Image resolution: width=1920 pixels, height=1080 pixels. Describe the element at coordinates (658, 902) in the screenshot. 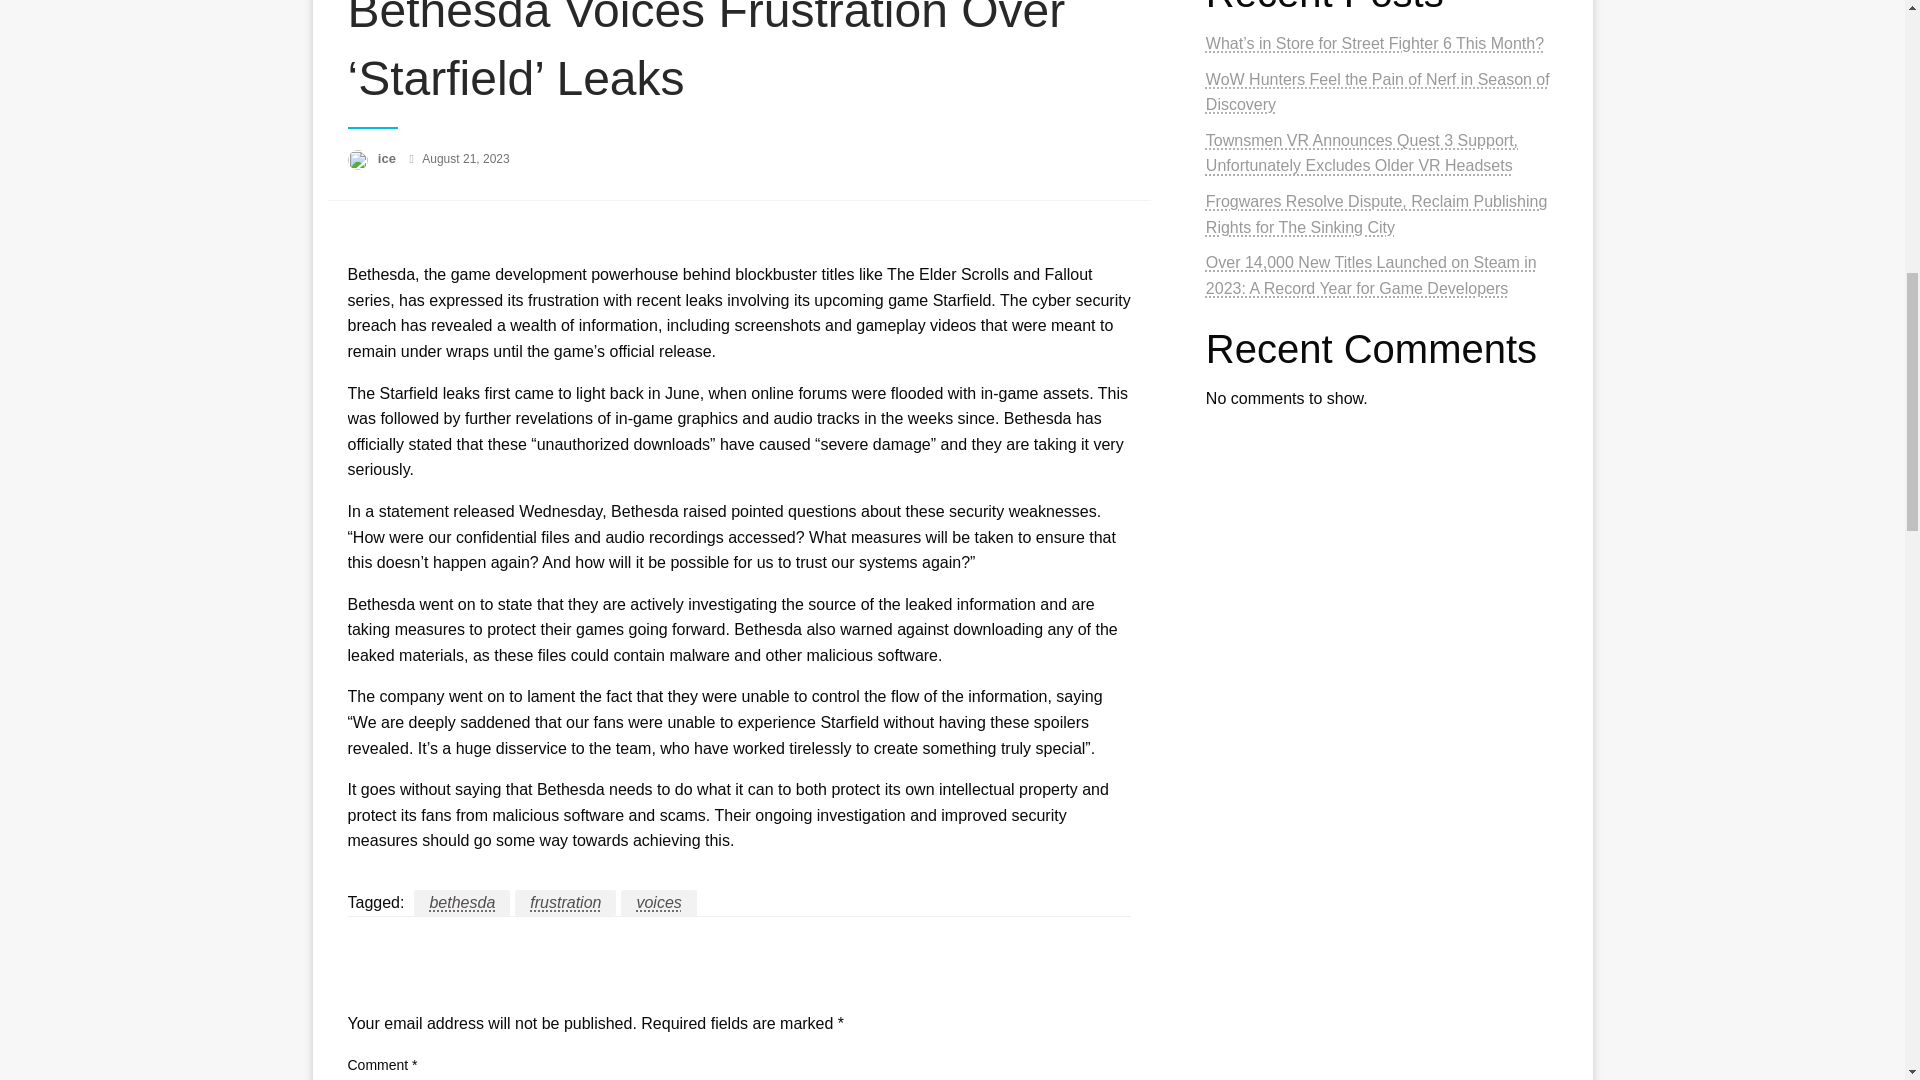

I see `voices` at that location.